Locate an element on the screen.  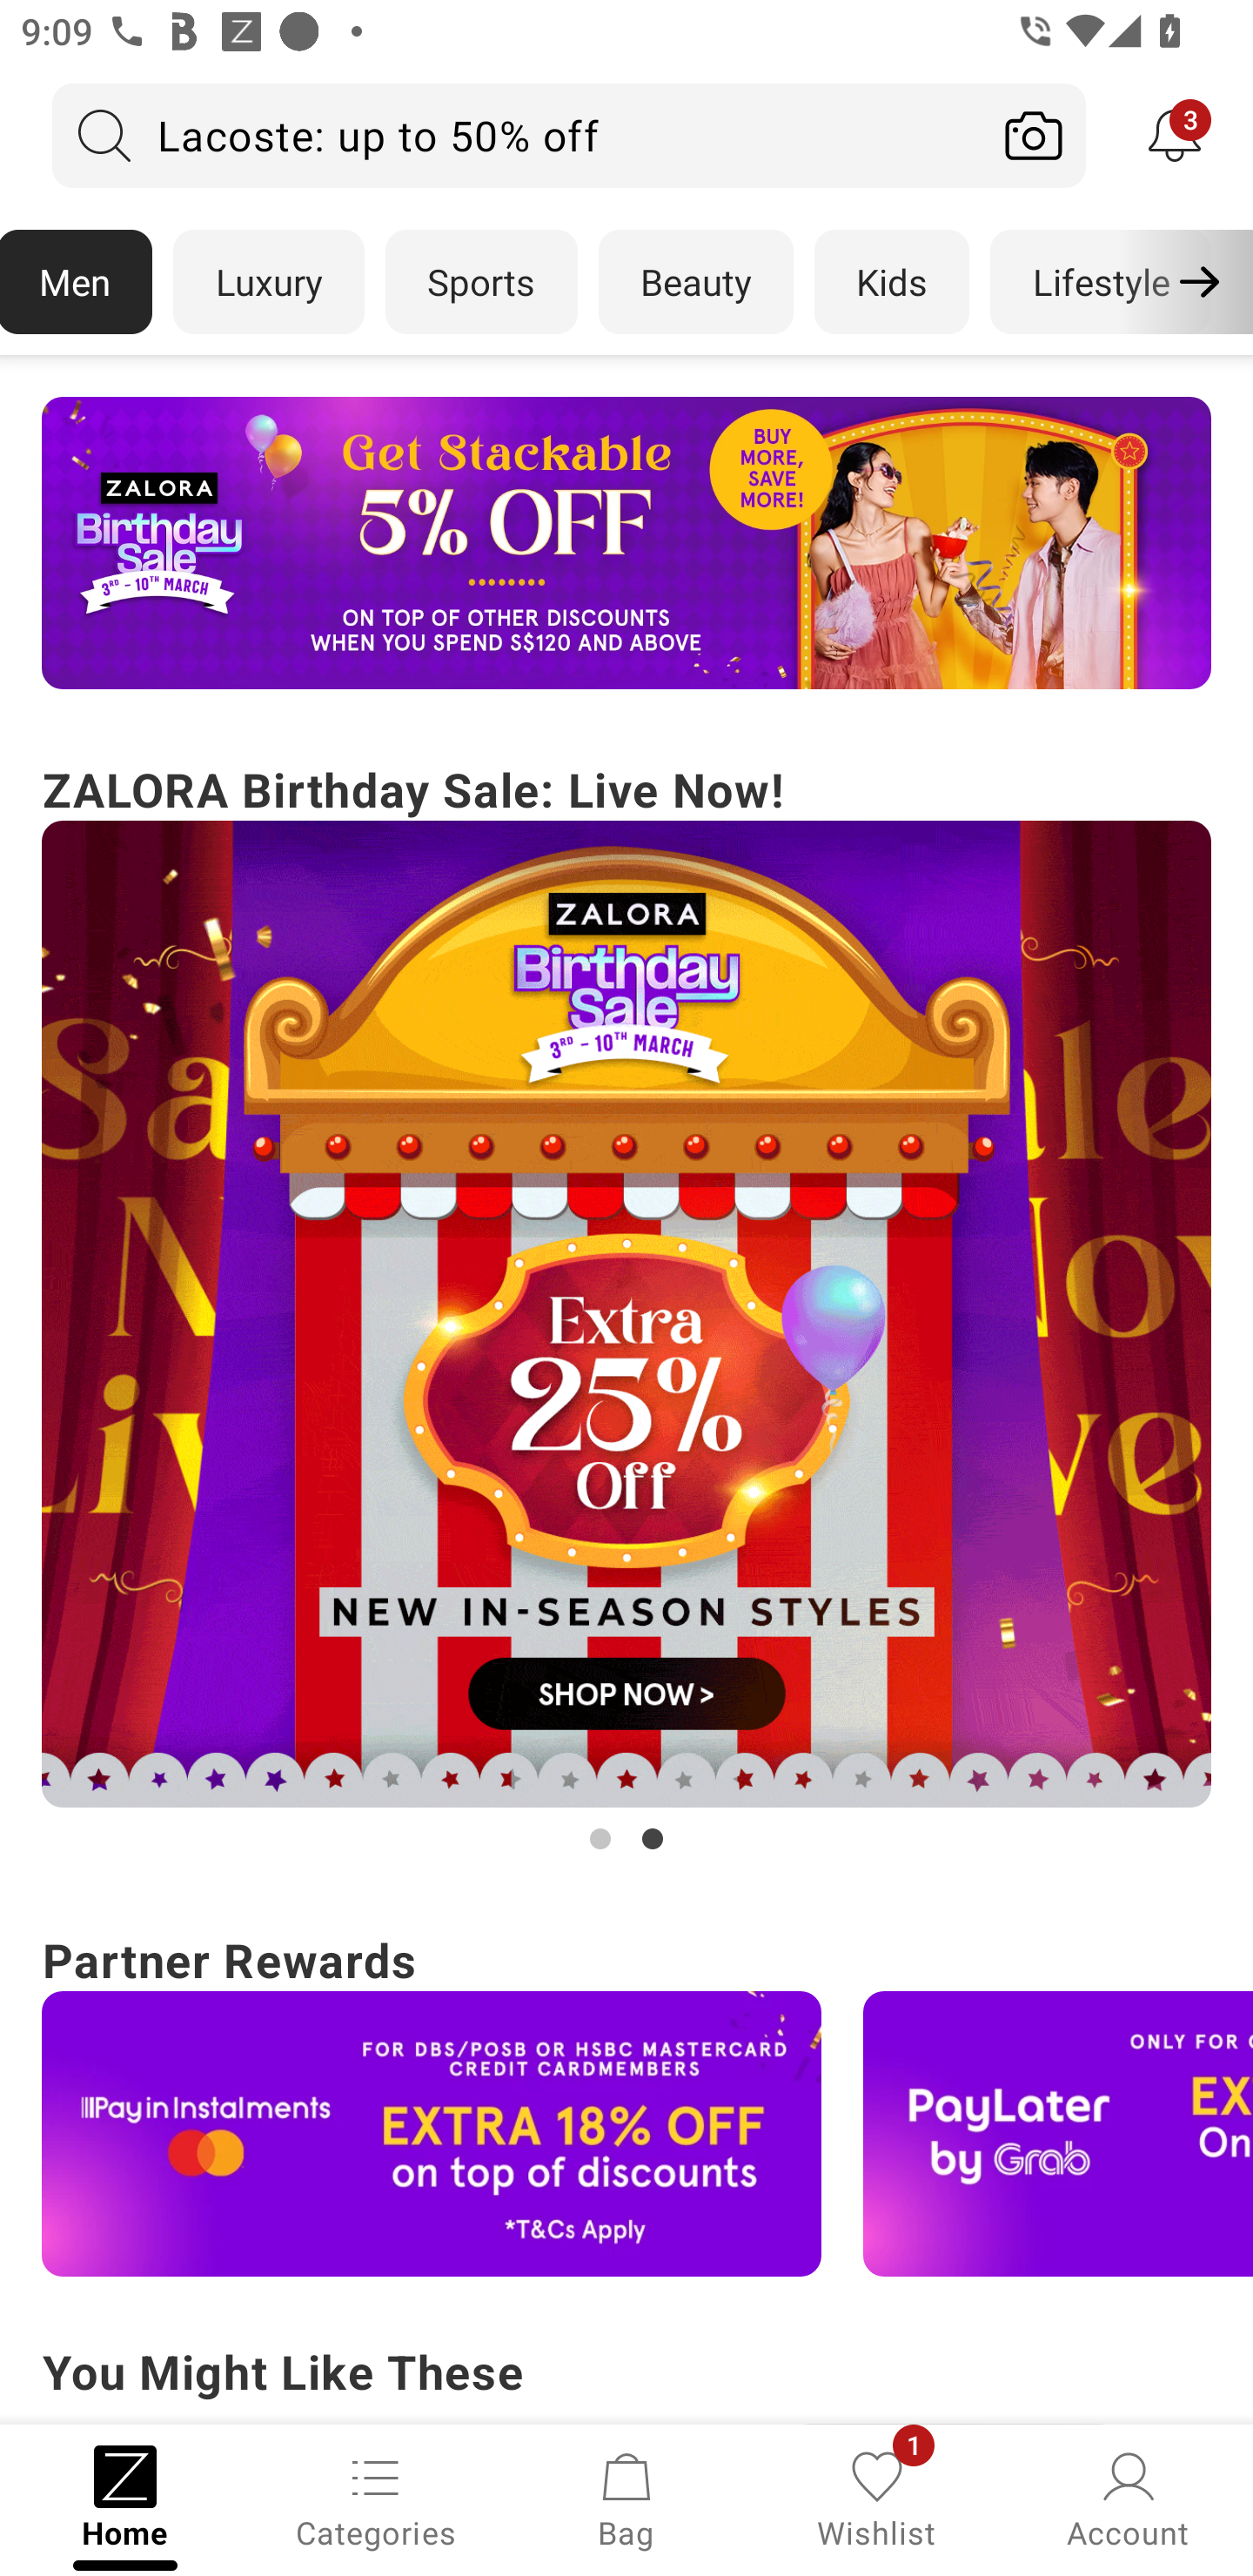
Beauty is located at coordinates (696, 282).